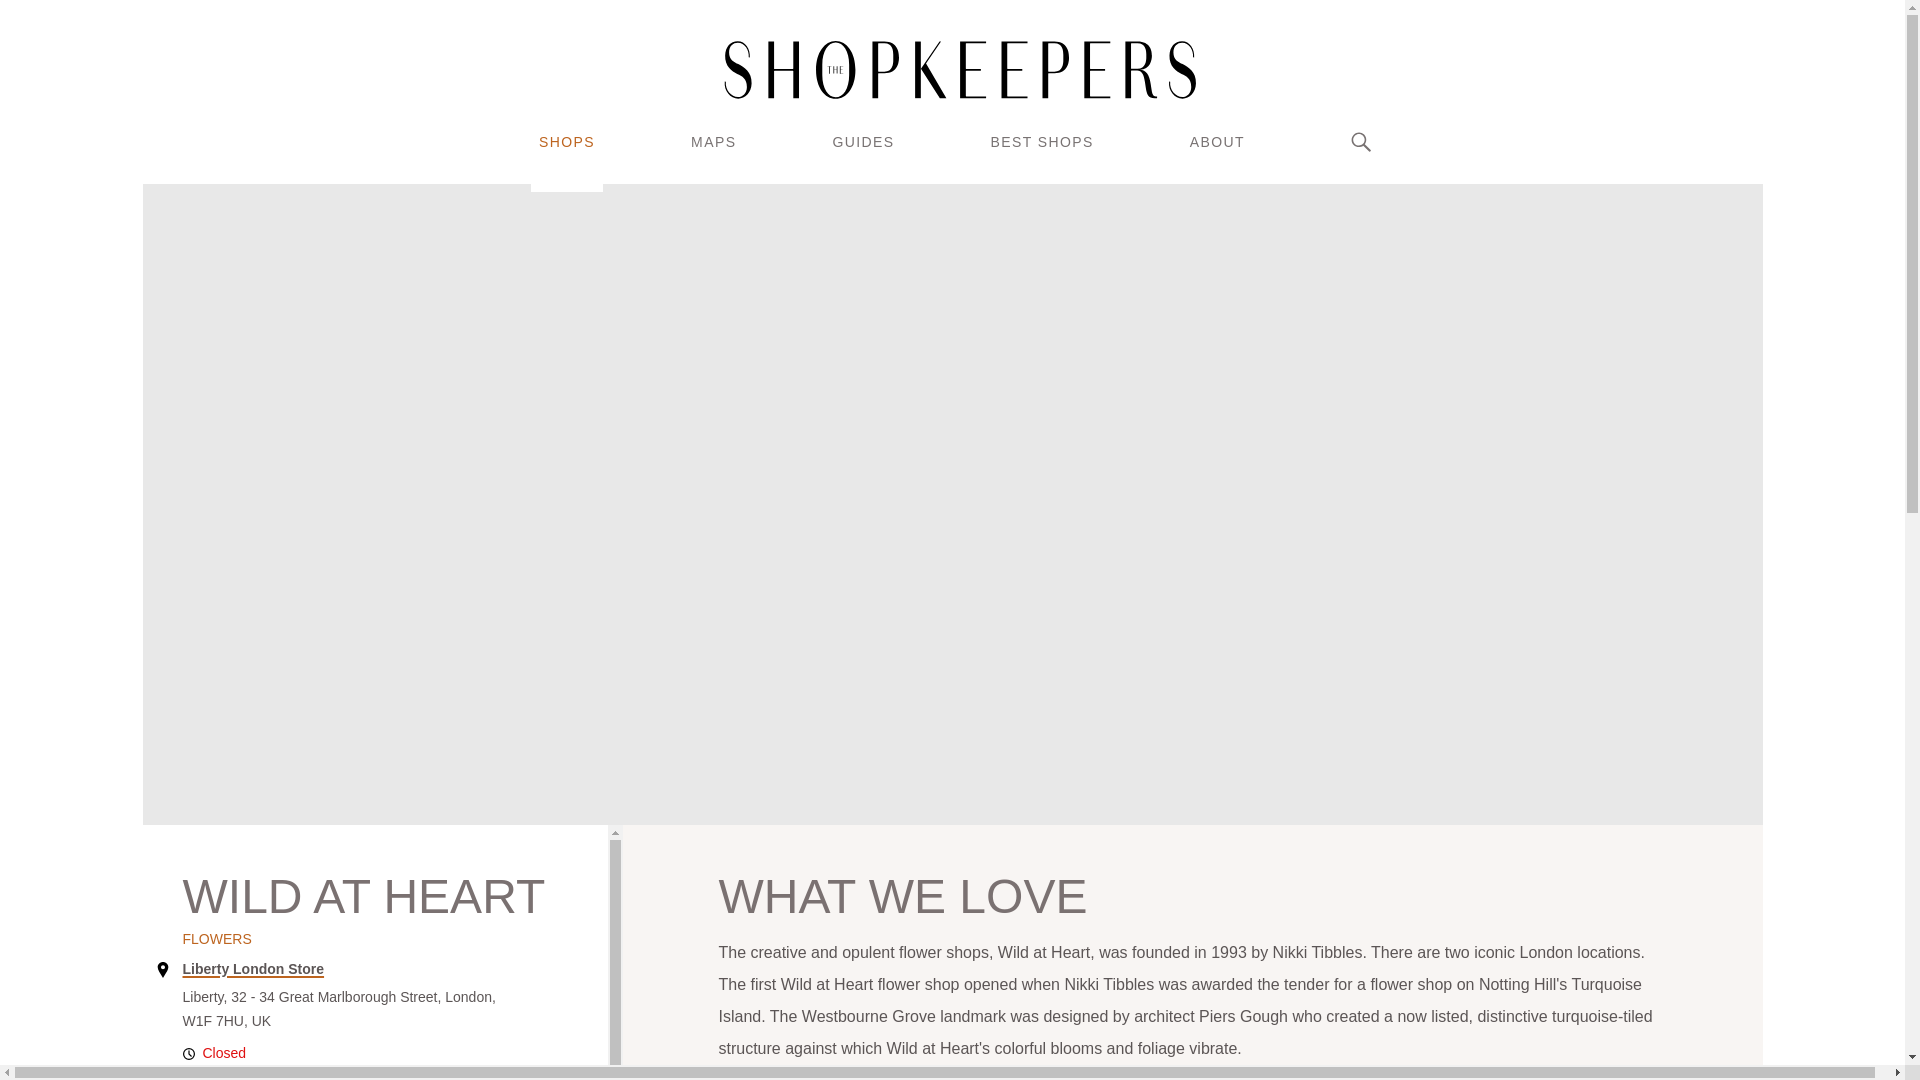 This screenshot has height=1080, width=1920. What do you see at coordinates (362, 1072) in the screenshot?
I see `More Hours` at bounding box center [362, 1072].